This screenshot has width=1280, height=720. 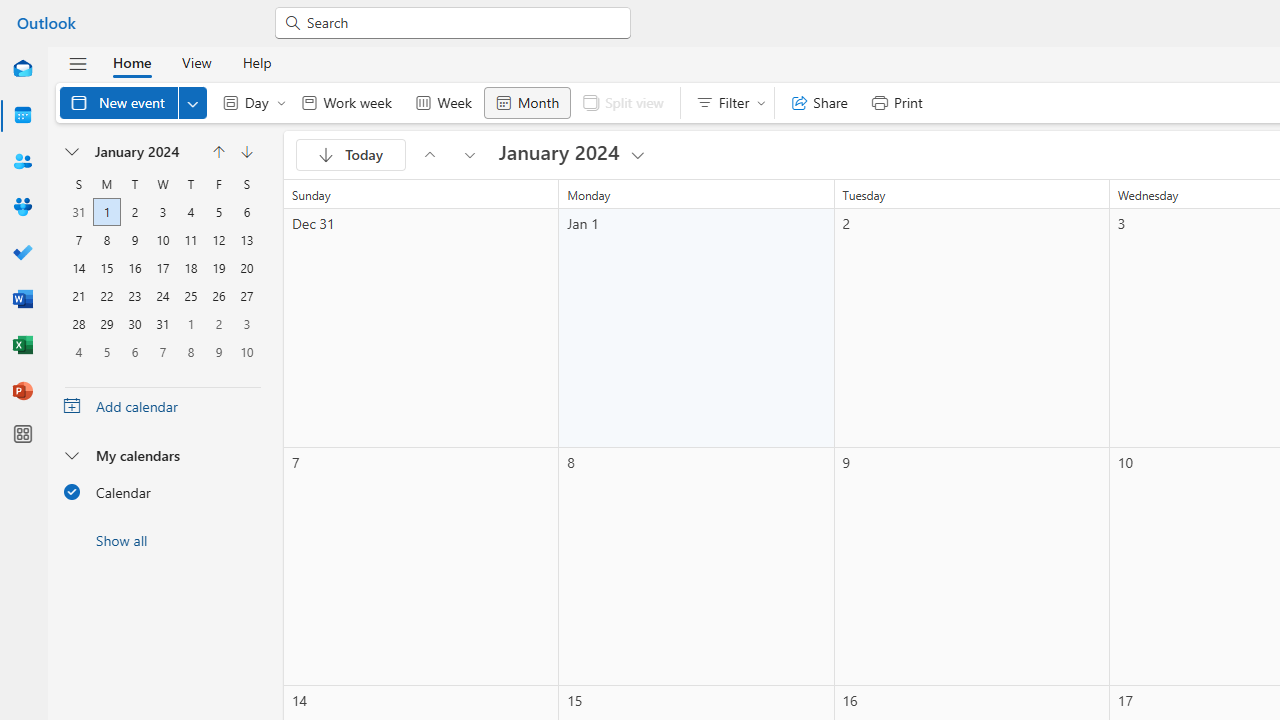 I want to click on 18, January, 2024, so click(x=190, y=268).